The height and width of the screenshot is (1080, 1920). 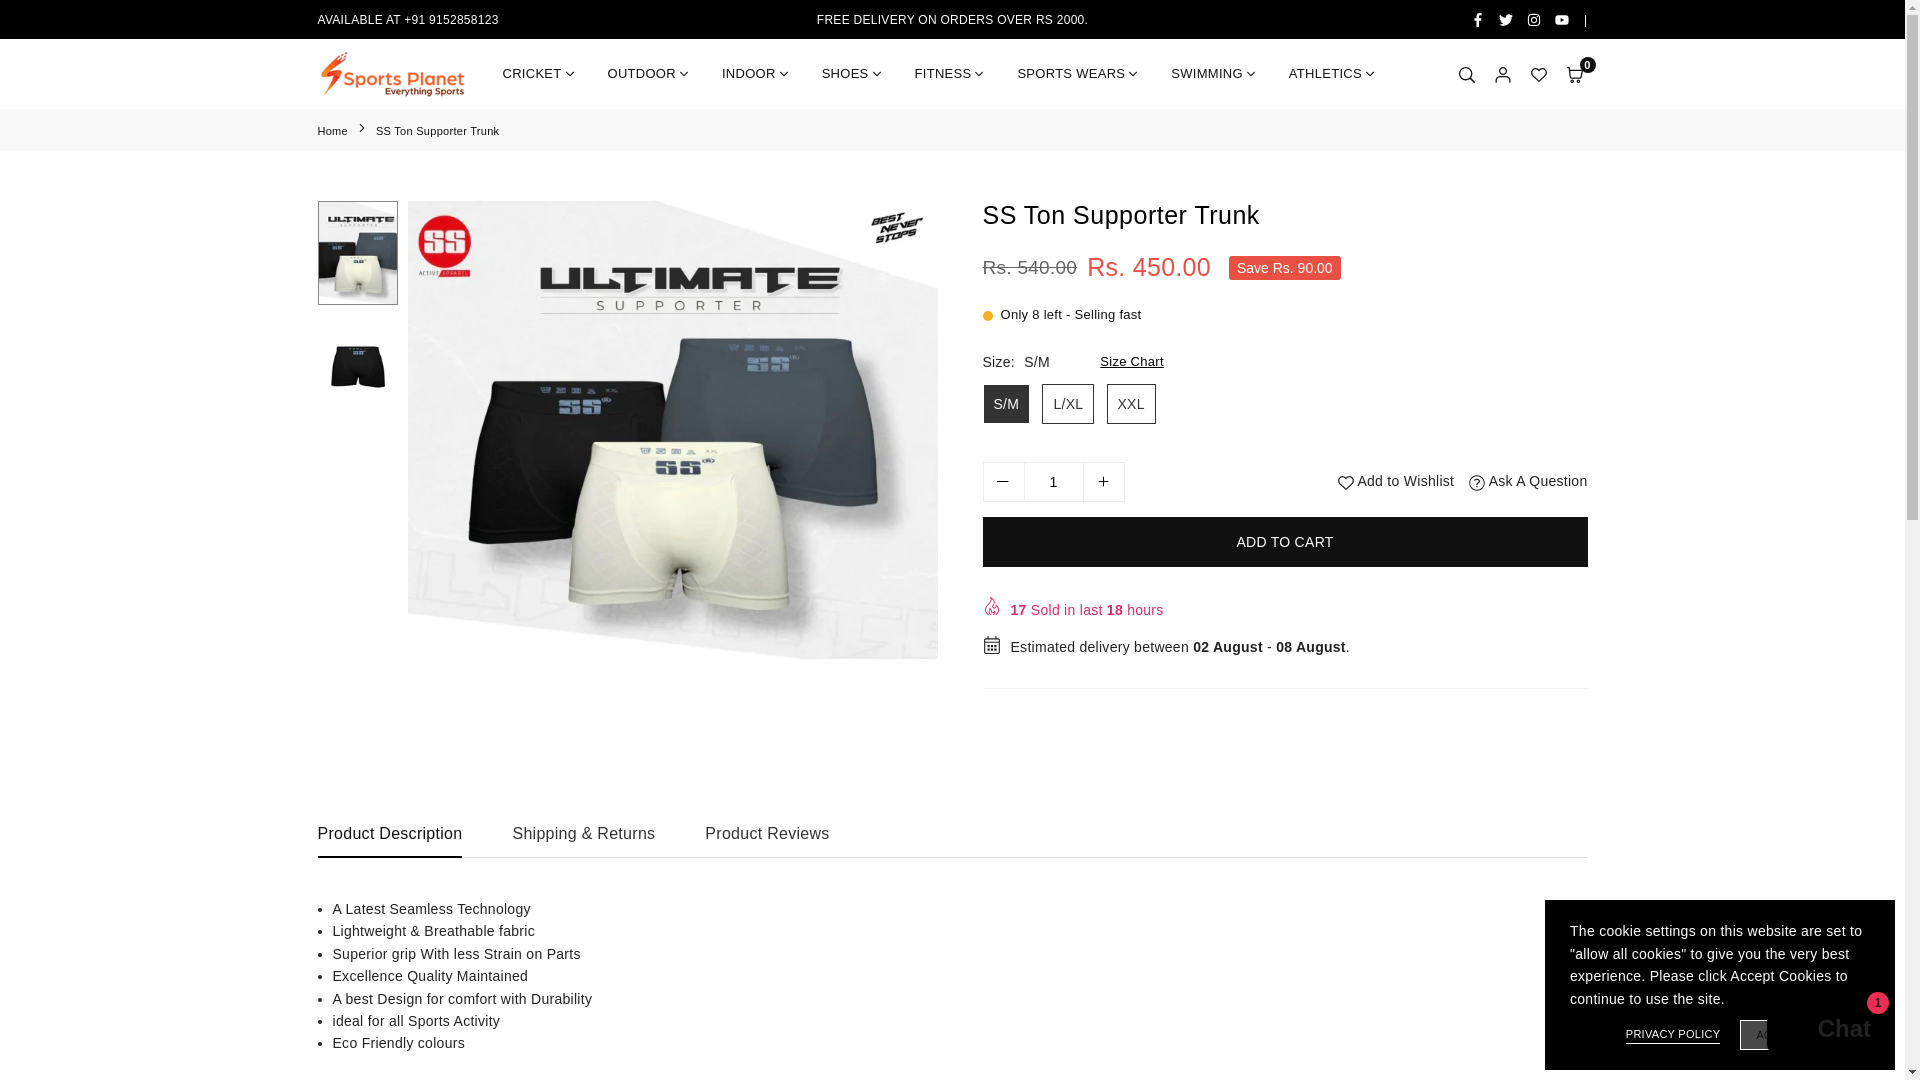 I want to click on INDOOR, so click(x=756, y=74).